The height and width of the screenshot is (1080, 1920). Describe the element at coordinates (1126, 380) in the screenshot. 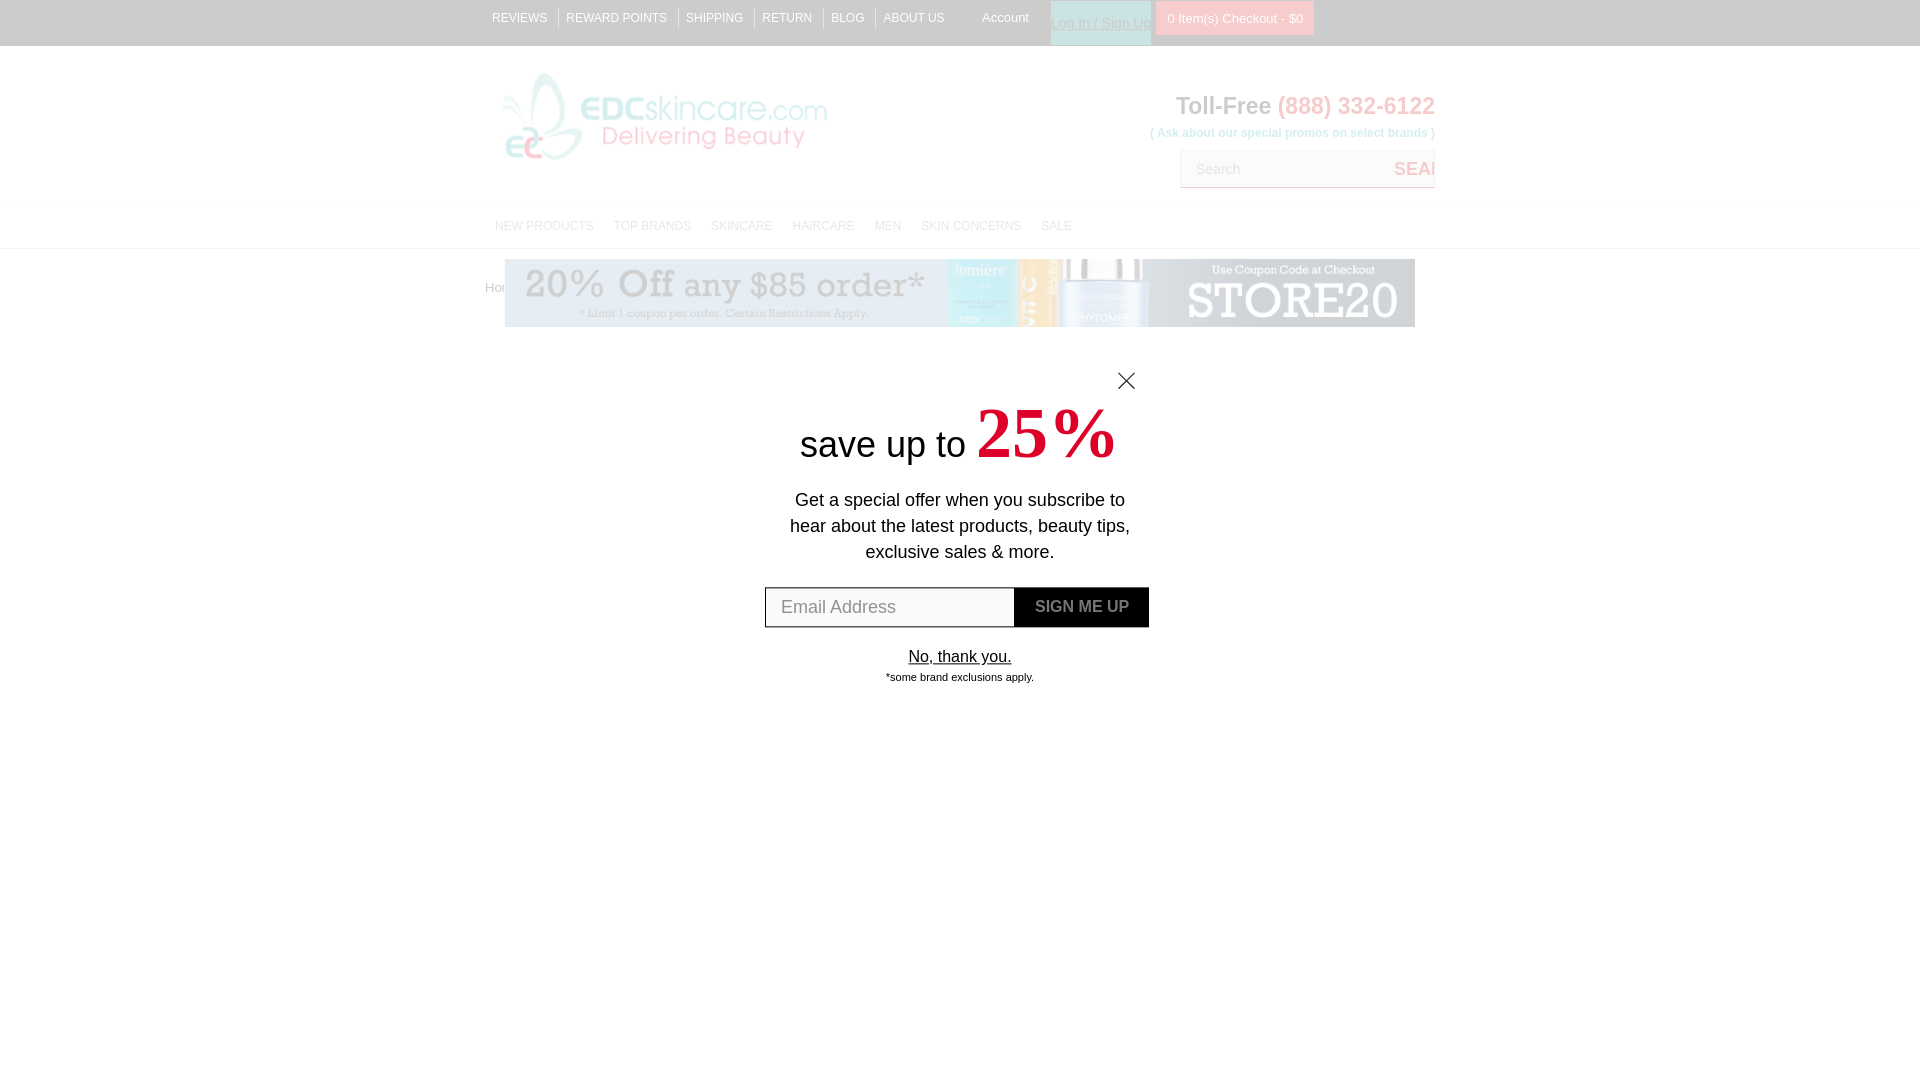

I see `Close` at that location.